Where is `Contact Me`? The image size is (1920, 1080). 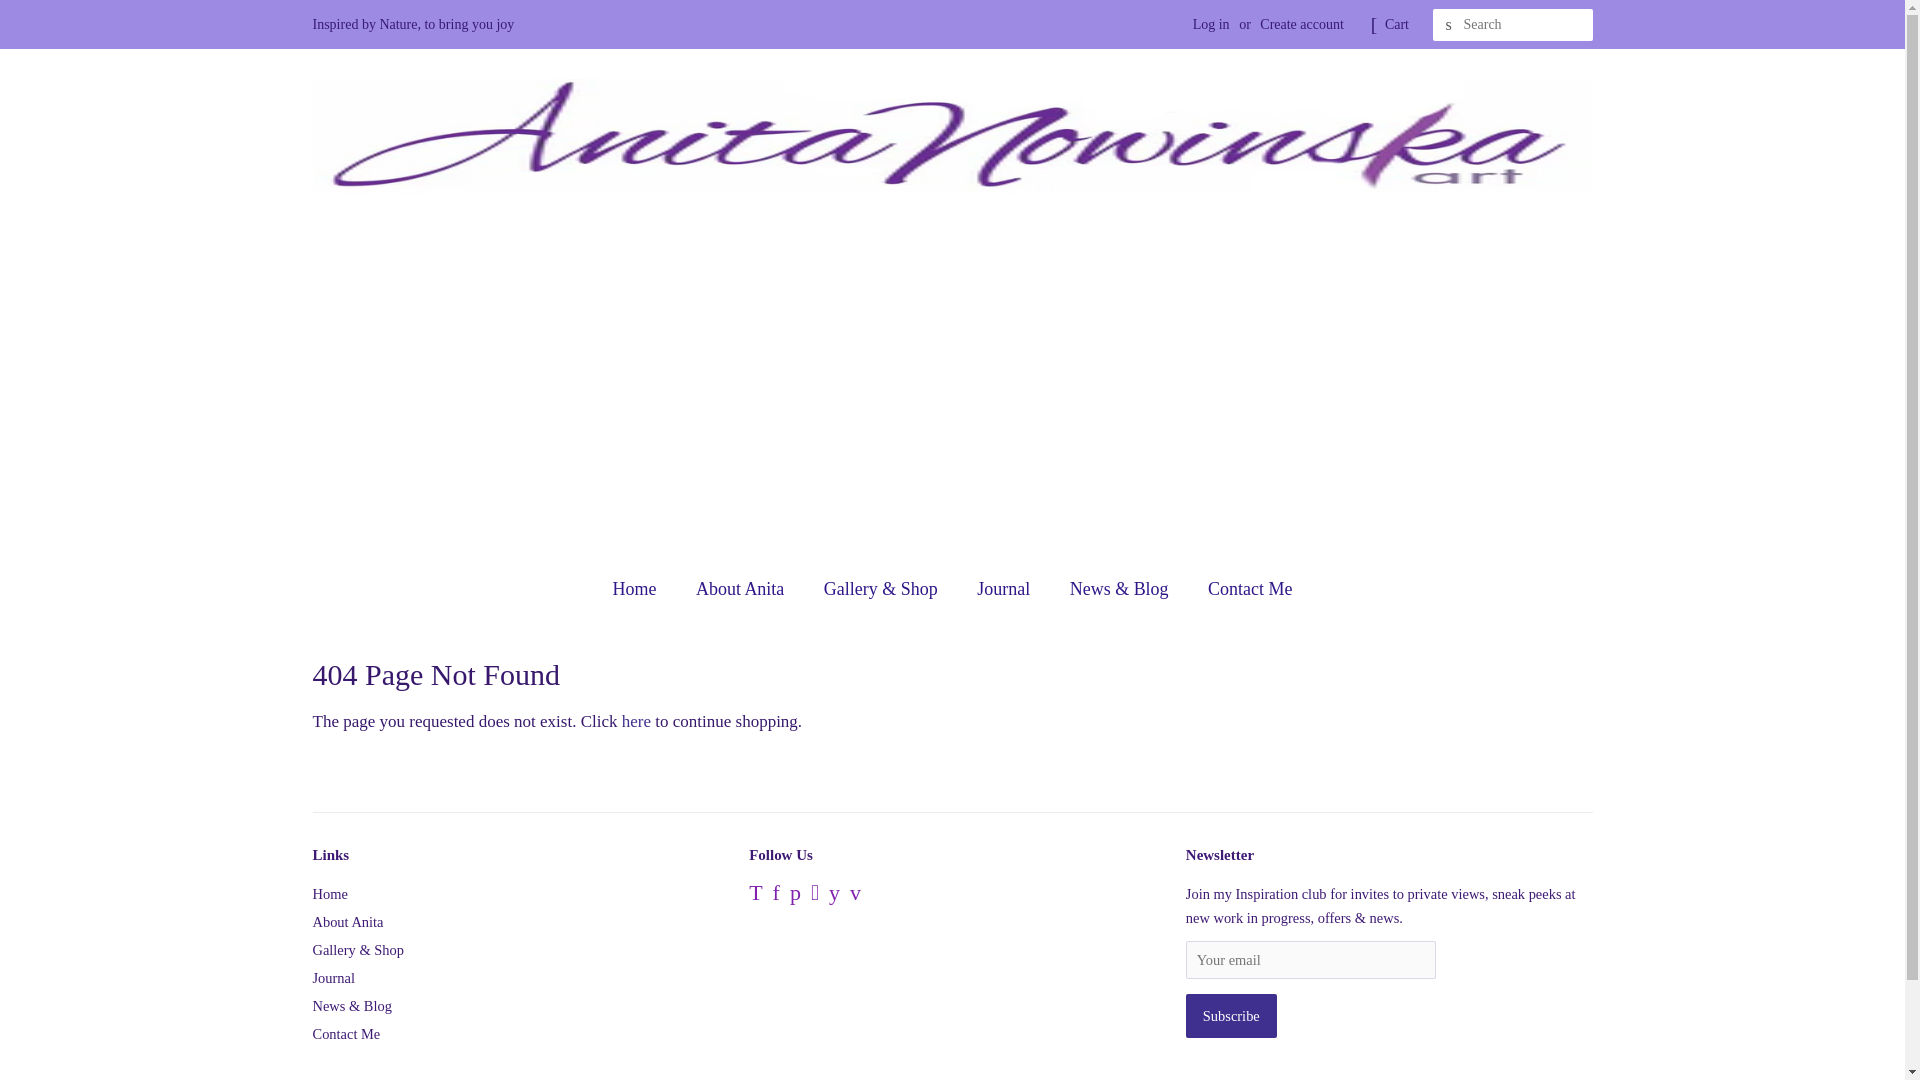 Contact Me is located at coordinates (346, 1034).